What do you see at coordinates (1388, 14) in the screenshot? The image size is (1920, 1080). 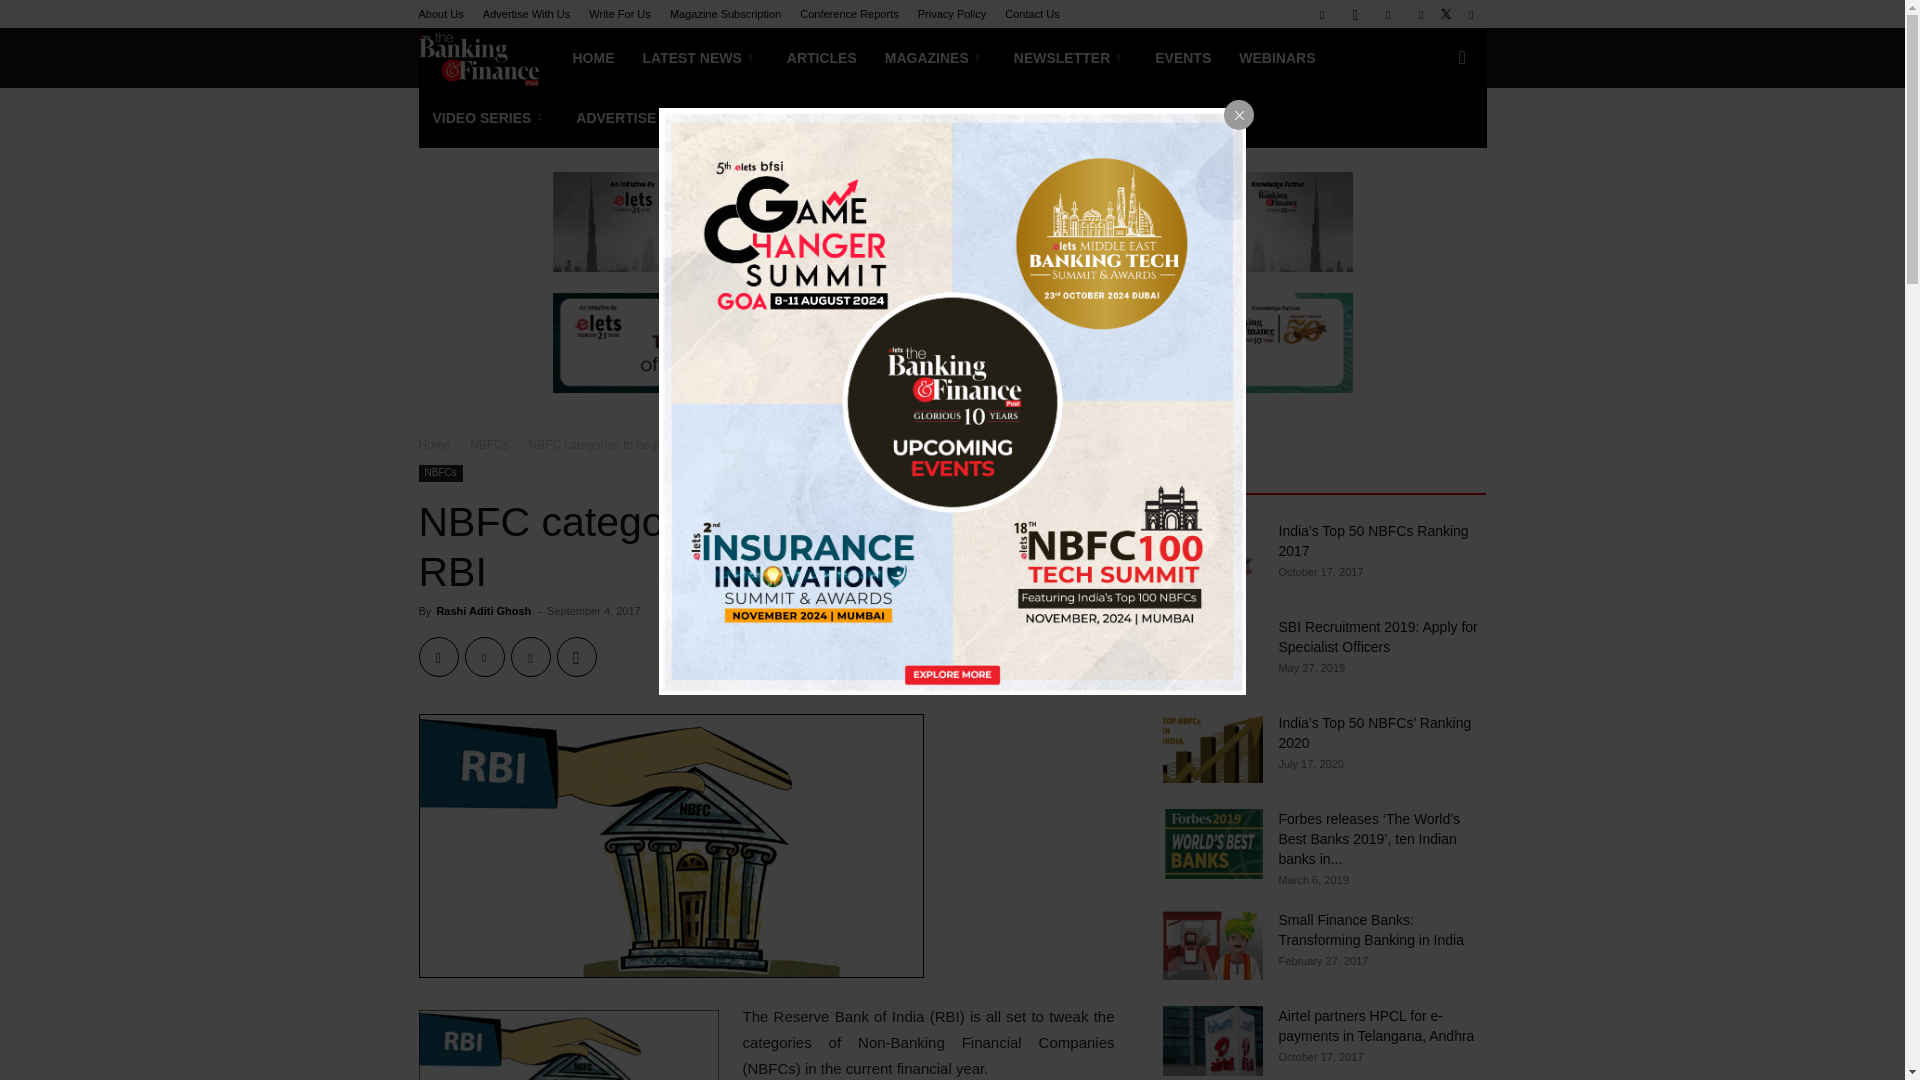 I see `Linkedin` at bounding box center [1388, 14].